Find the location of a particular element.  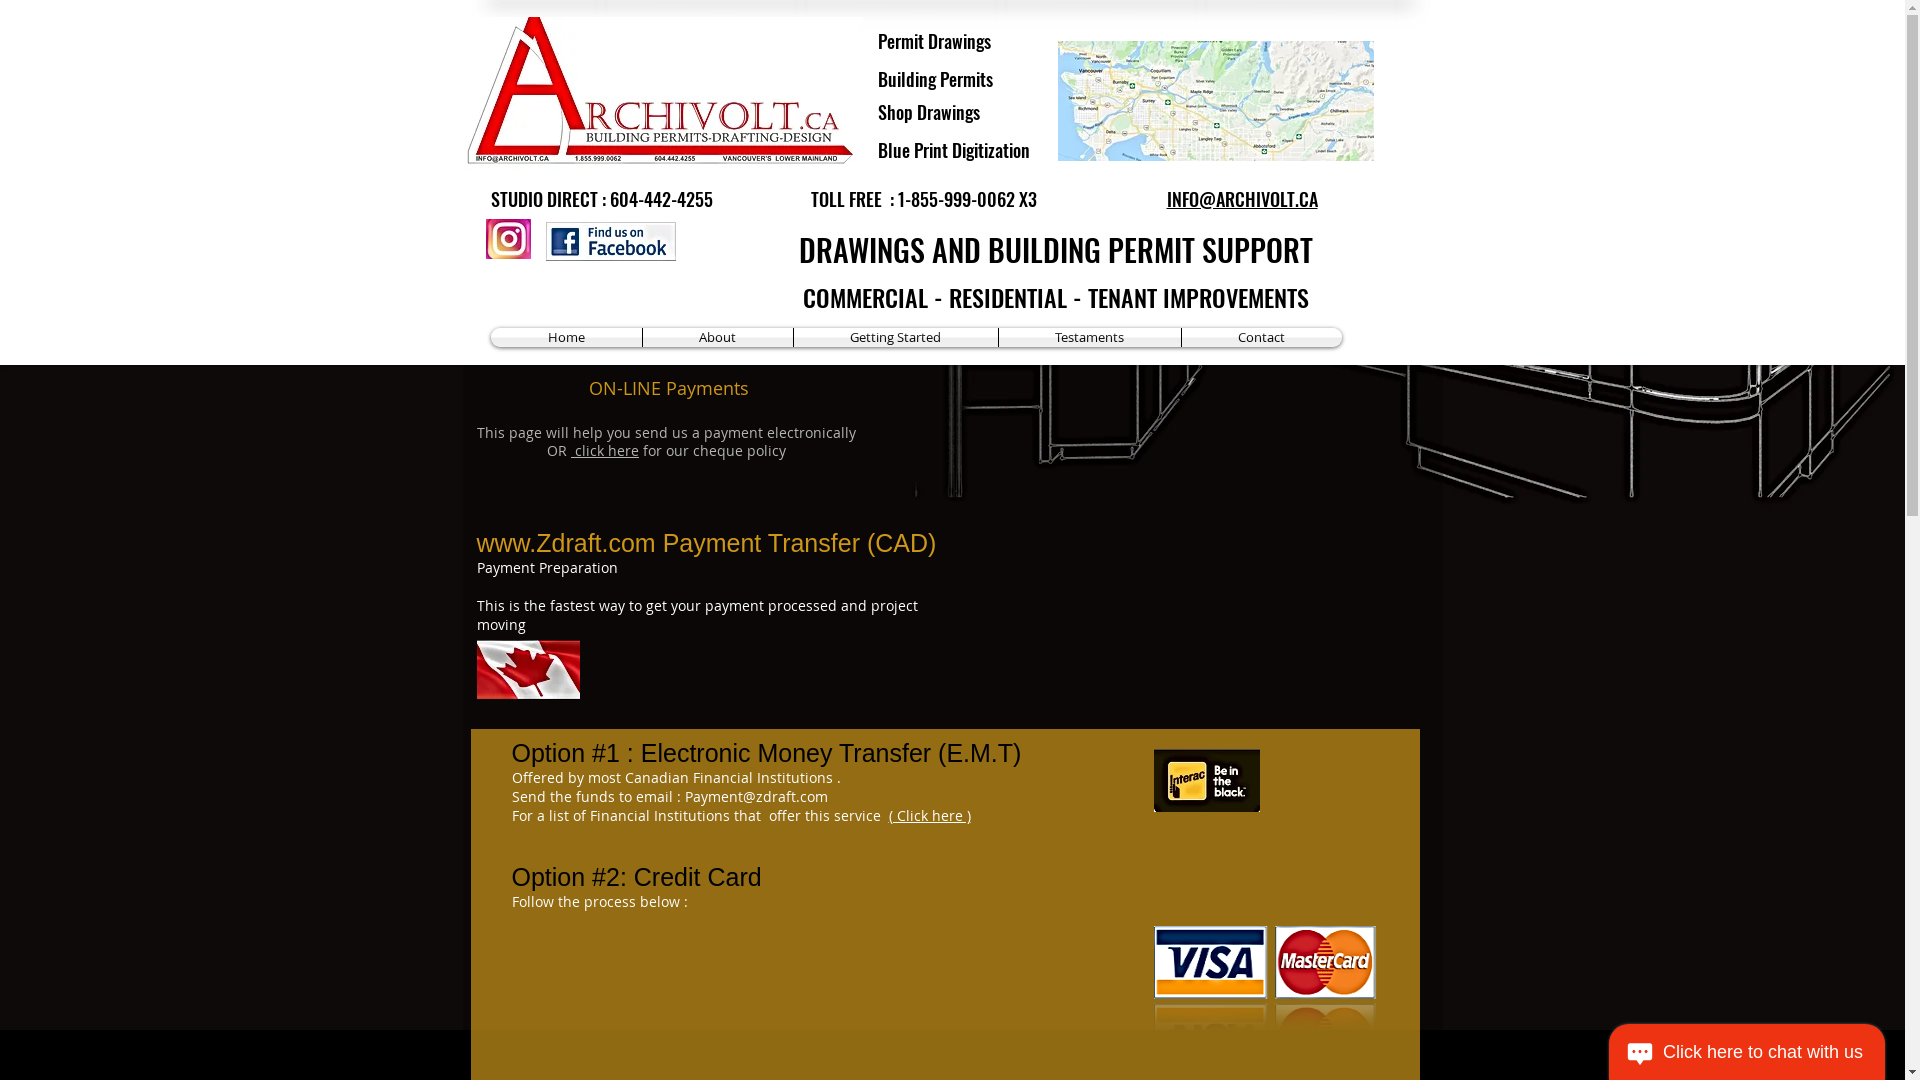

Payment@zdraft.com is located at coordinates (756, 796).